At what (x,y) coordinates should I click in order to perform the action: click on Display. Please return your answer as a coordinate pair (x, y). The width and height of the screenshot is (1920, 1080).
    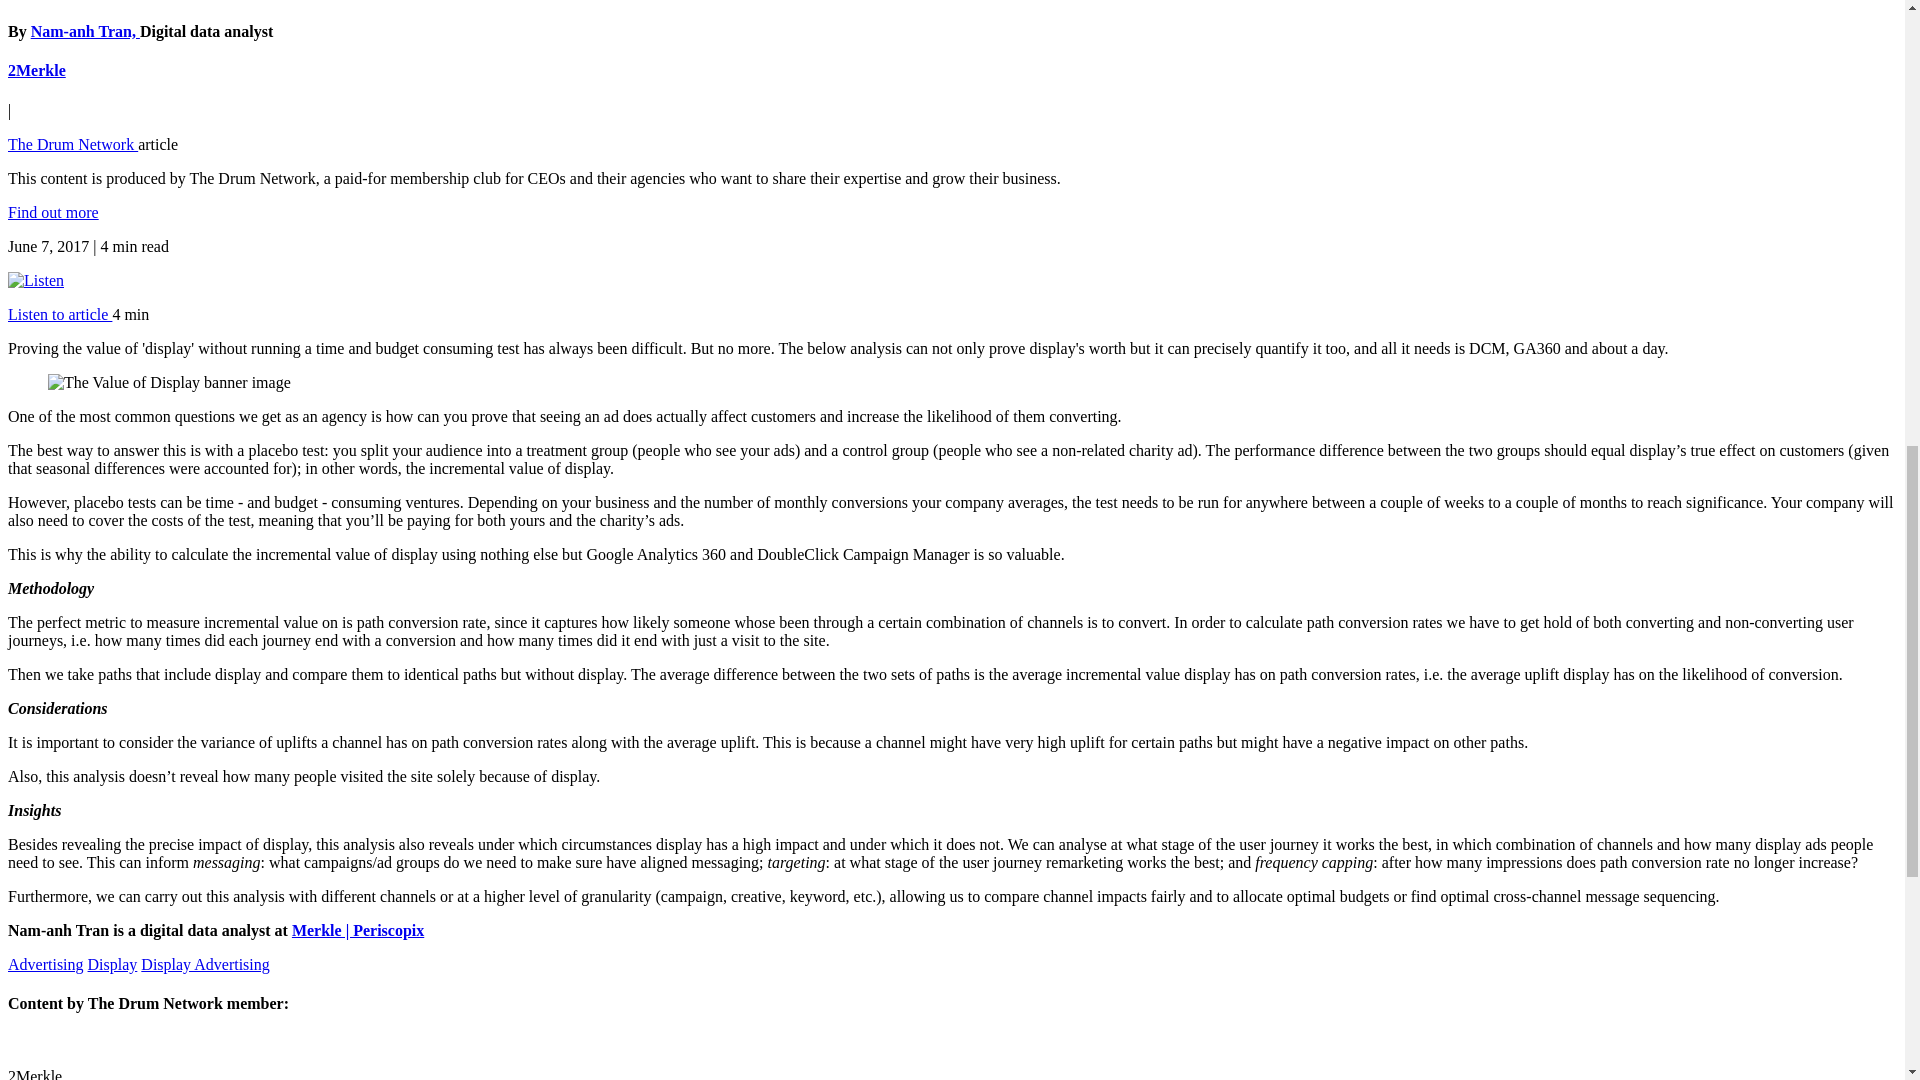
    Looking at the image, I should click on (113, 964).